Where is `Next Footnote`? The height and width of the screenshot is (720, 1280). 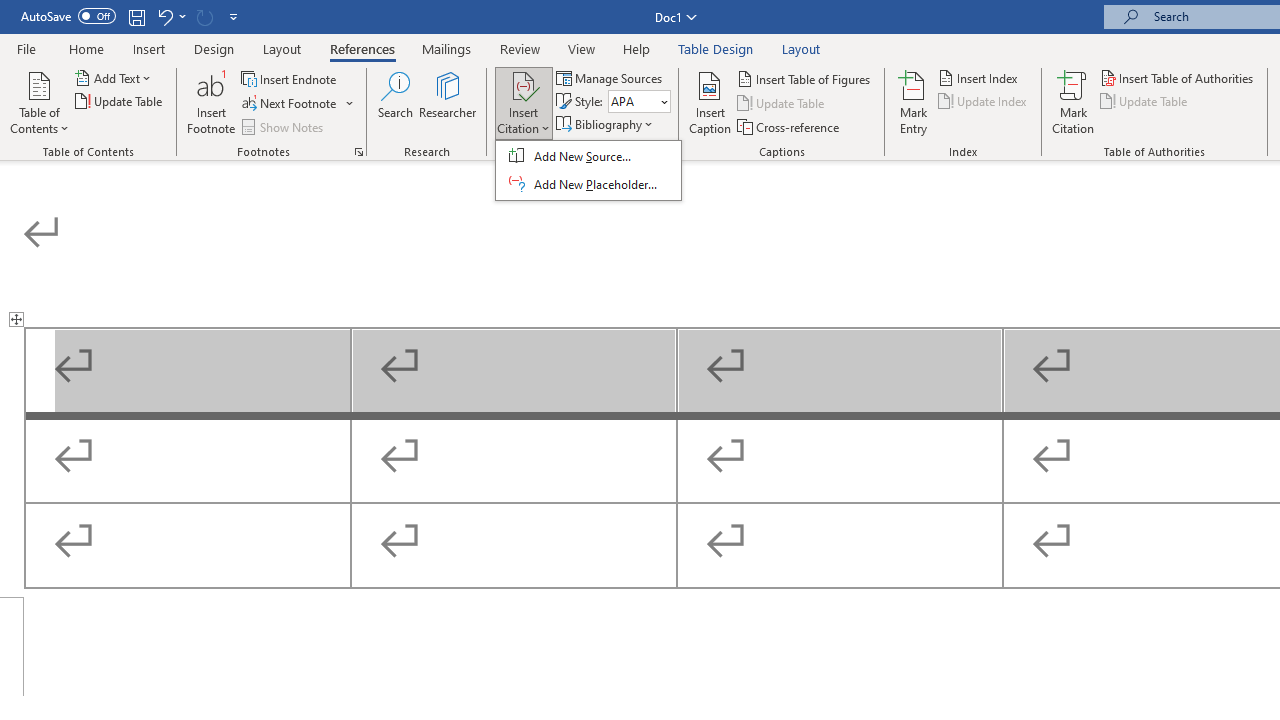 Next Footnote is located at coordinates (290, 104).